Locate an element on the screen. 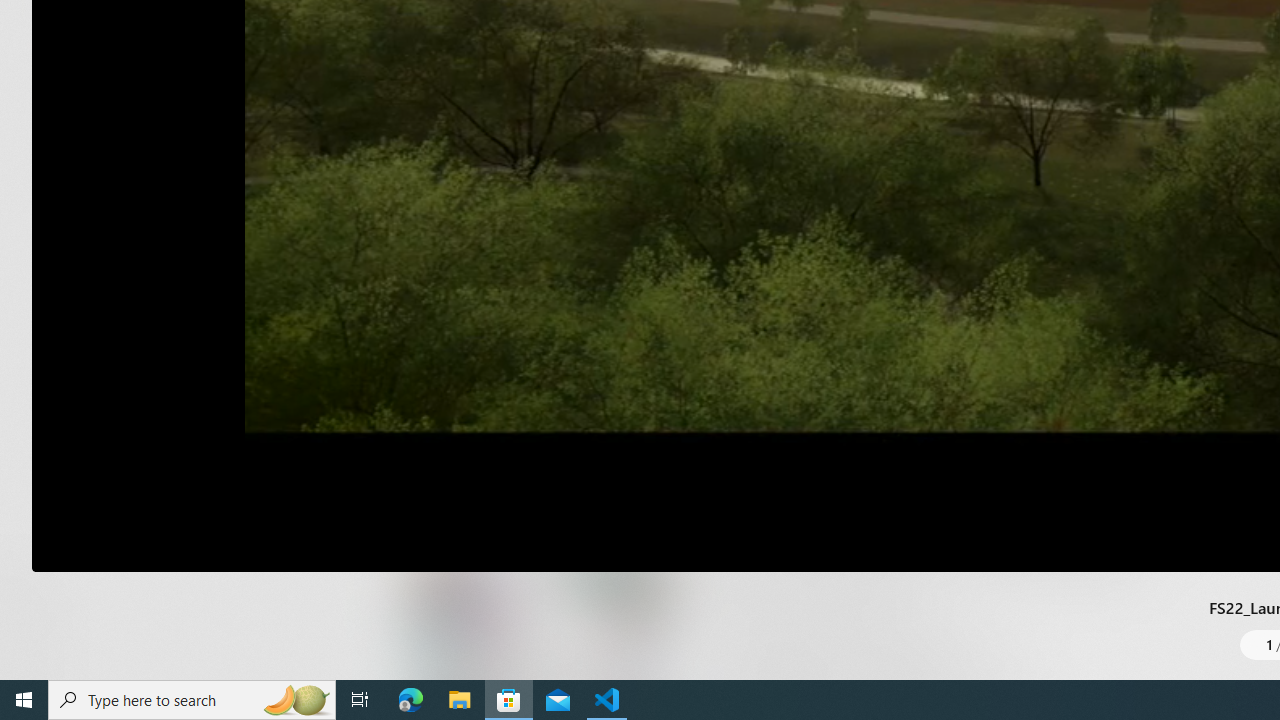  2022 is located at coordinates (668, 177).